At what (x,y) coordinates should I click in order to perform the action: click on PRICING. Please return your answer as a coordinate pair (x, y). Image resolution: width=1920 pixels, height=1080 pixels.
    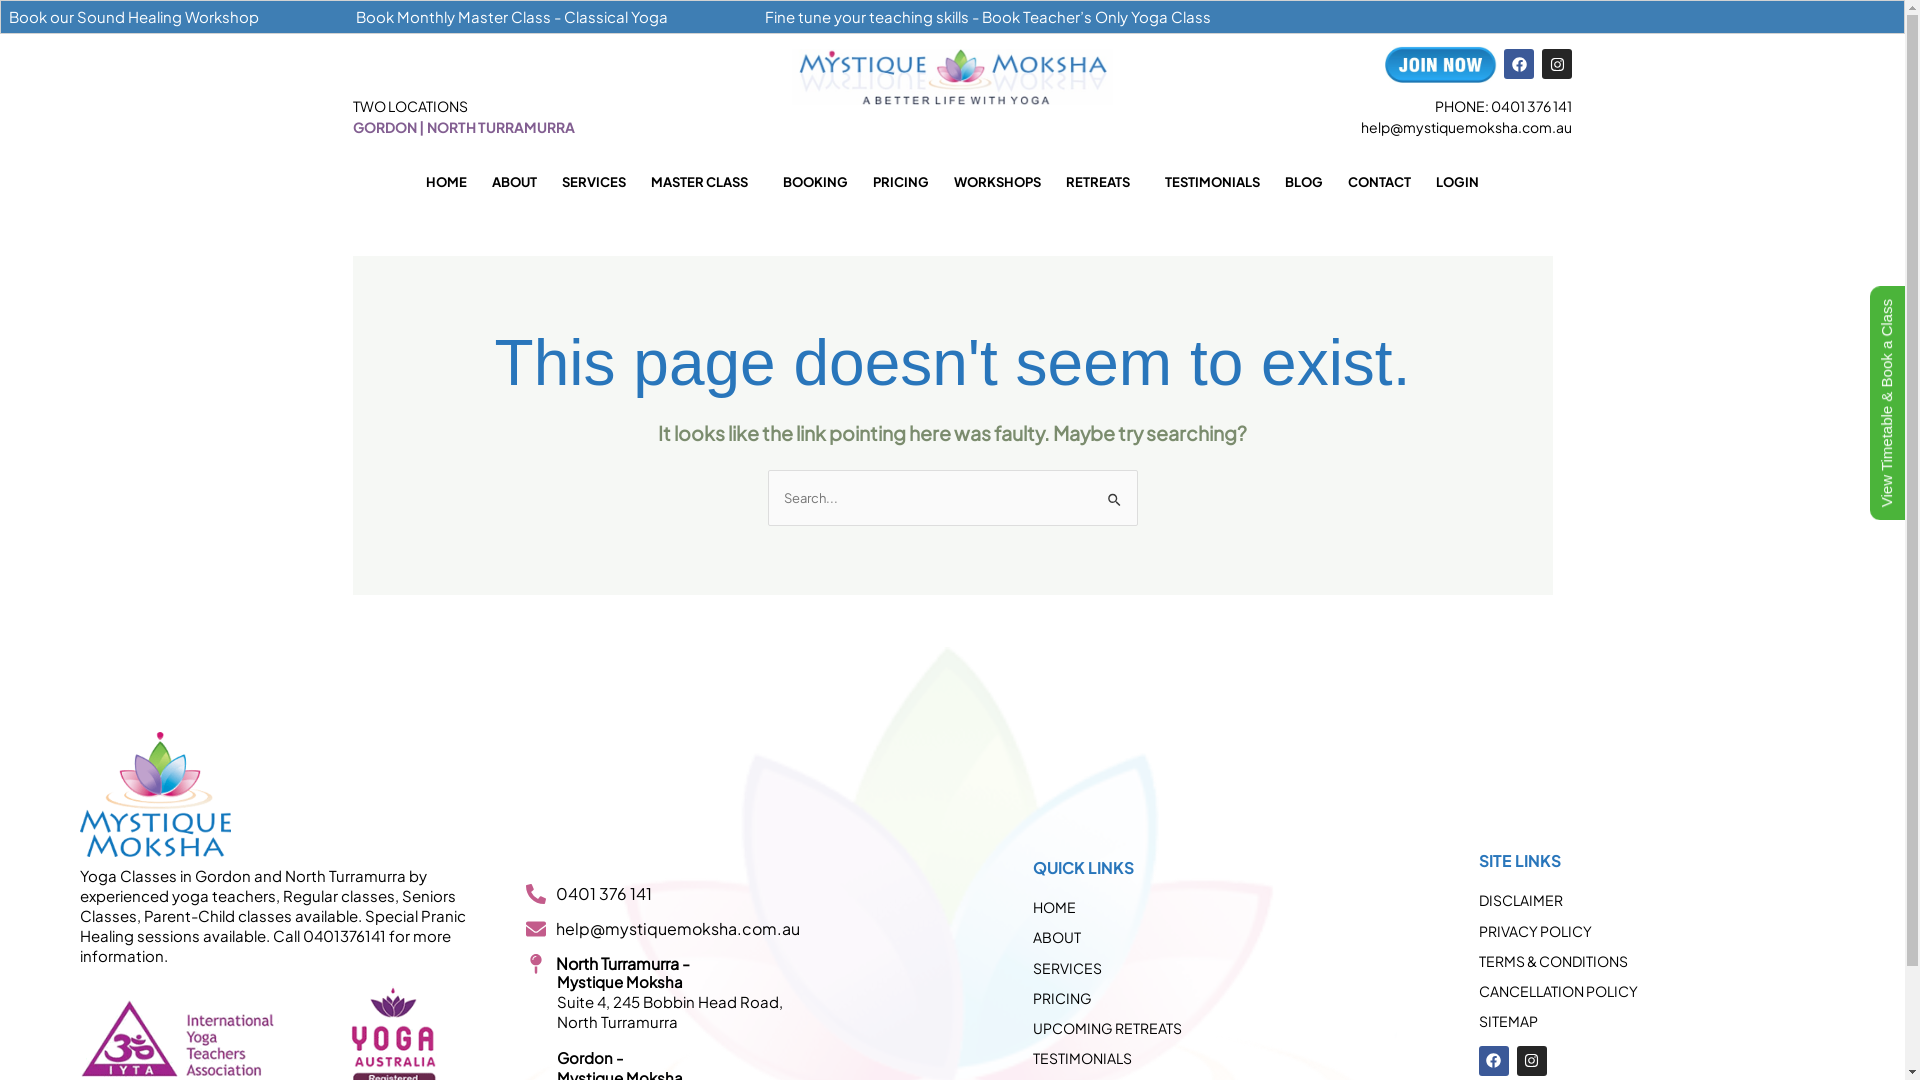
    Looking at the image, I should click on (1230, 998).